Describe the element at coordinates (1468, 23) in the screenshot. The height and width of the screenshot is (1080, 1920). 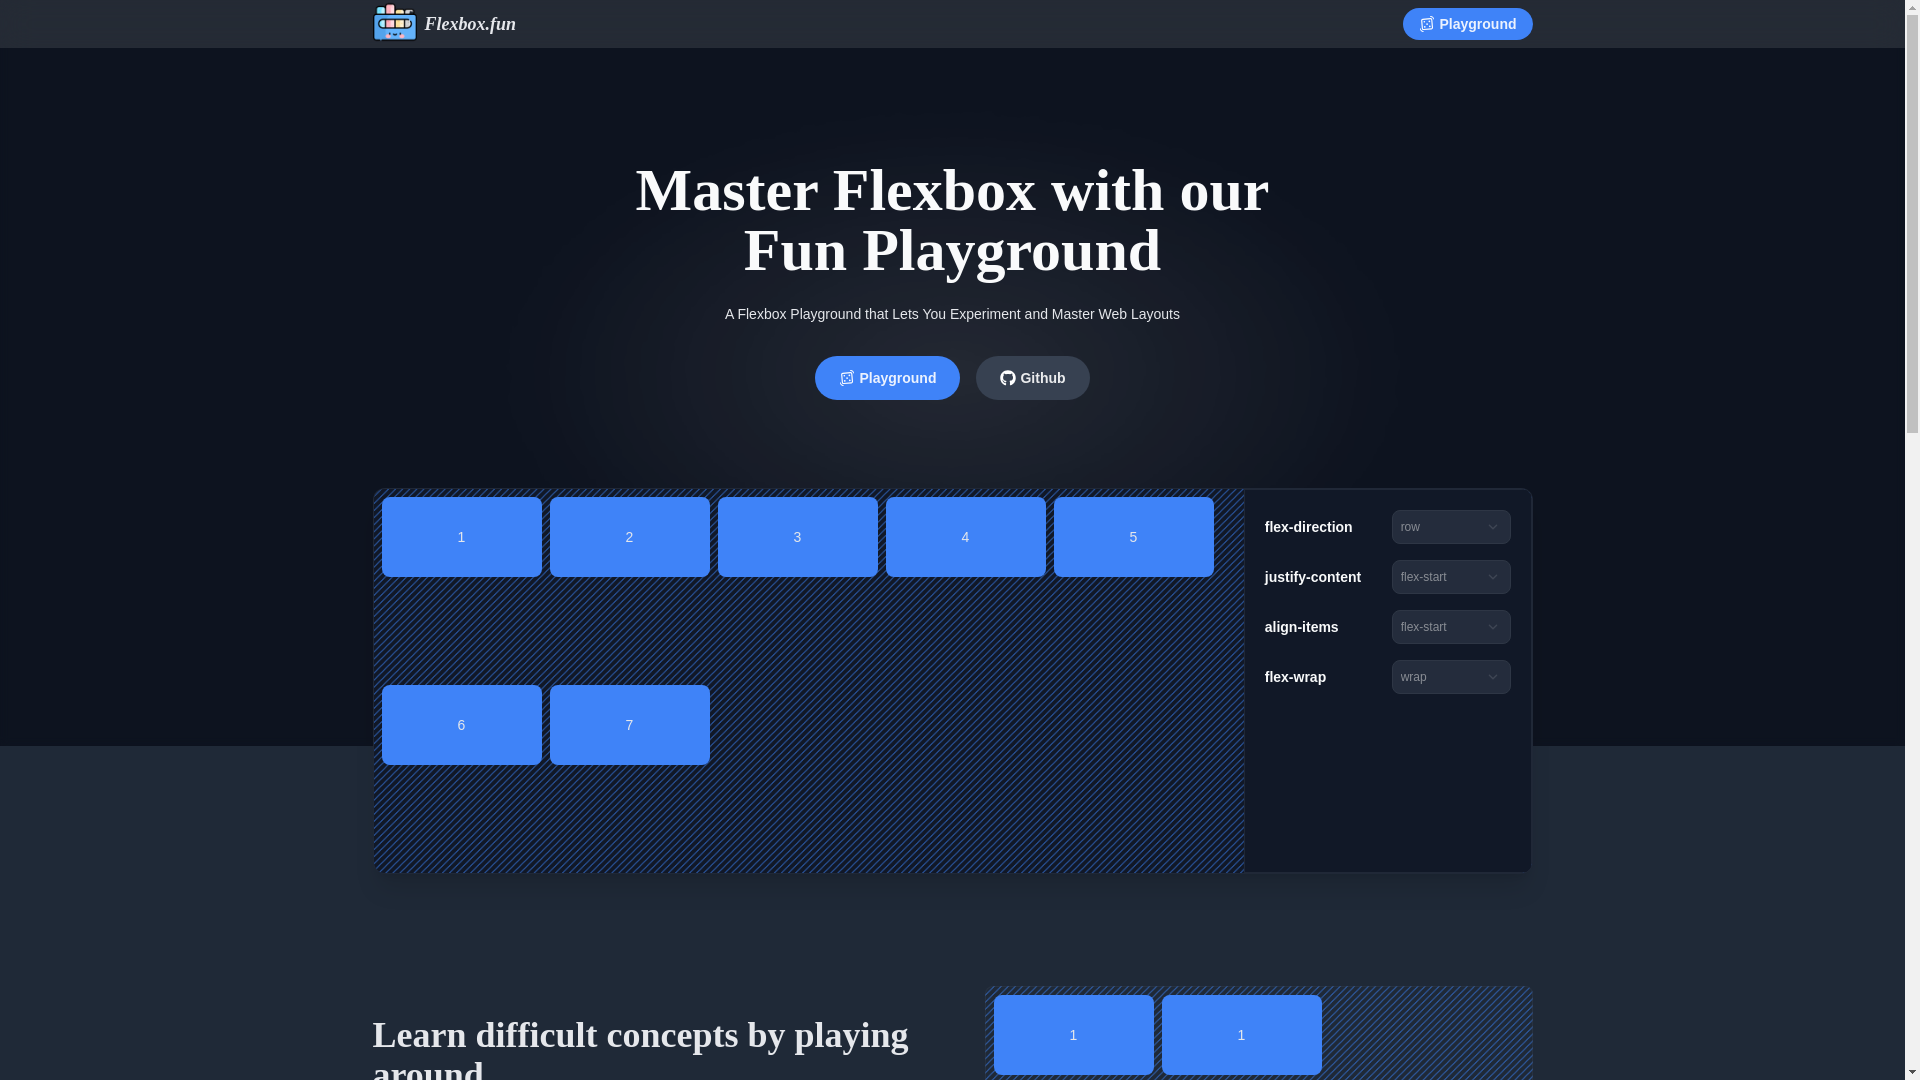
I see `Playground` at that location.